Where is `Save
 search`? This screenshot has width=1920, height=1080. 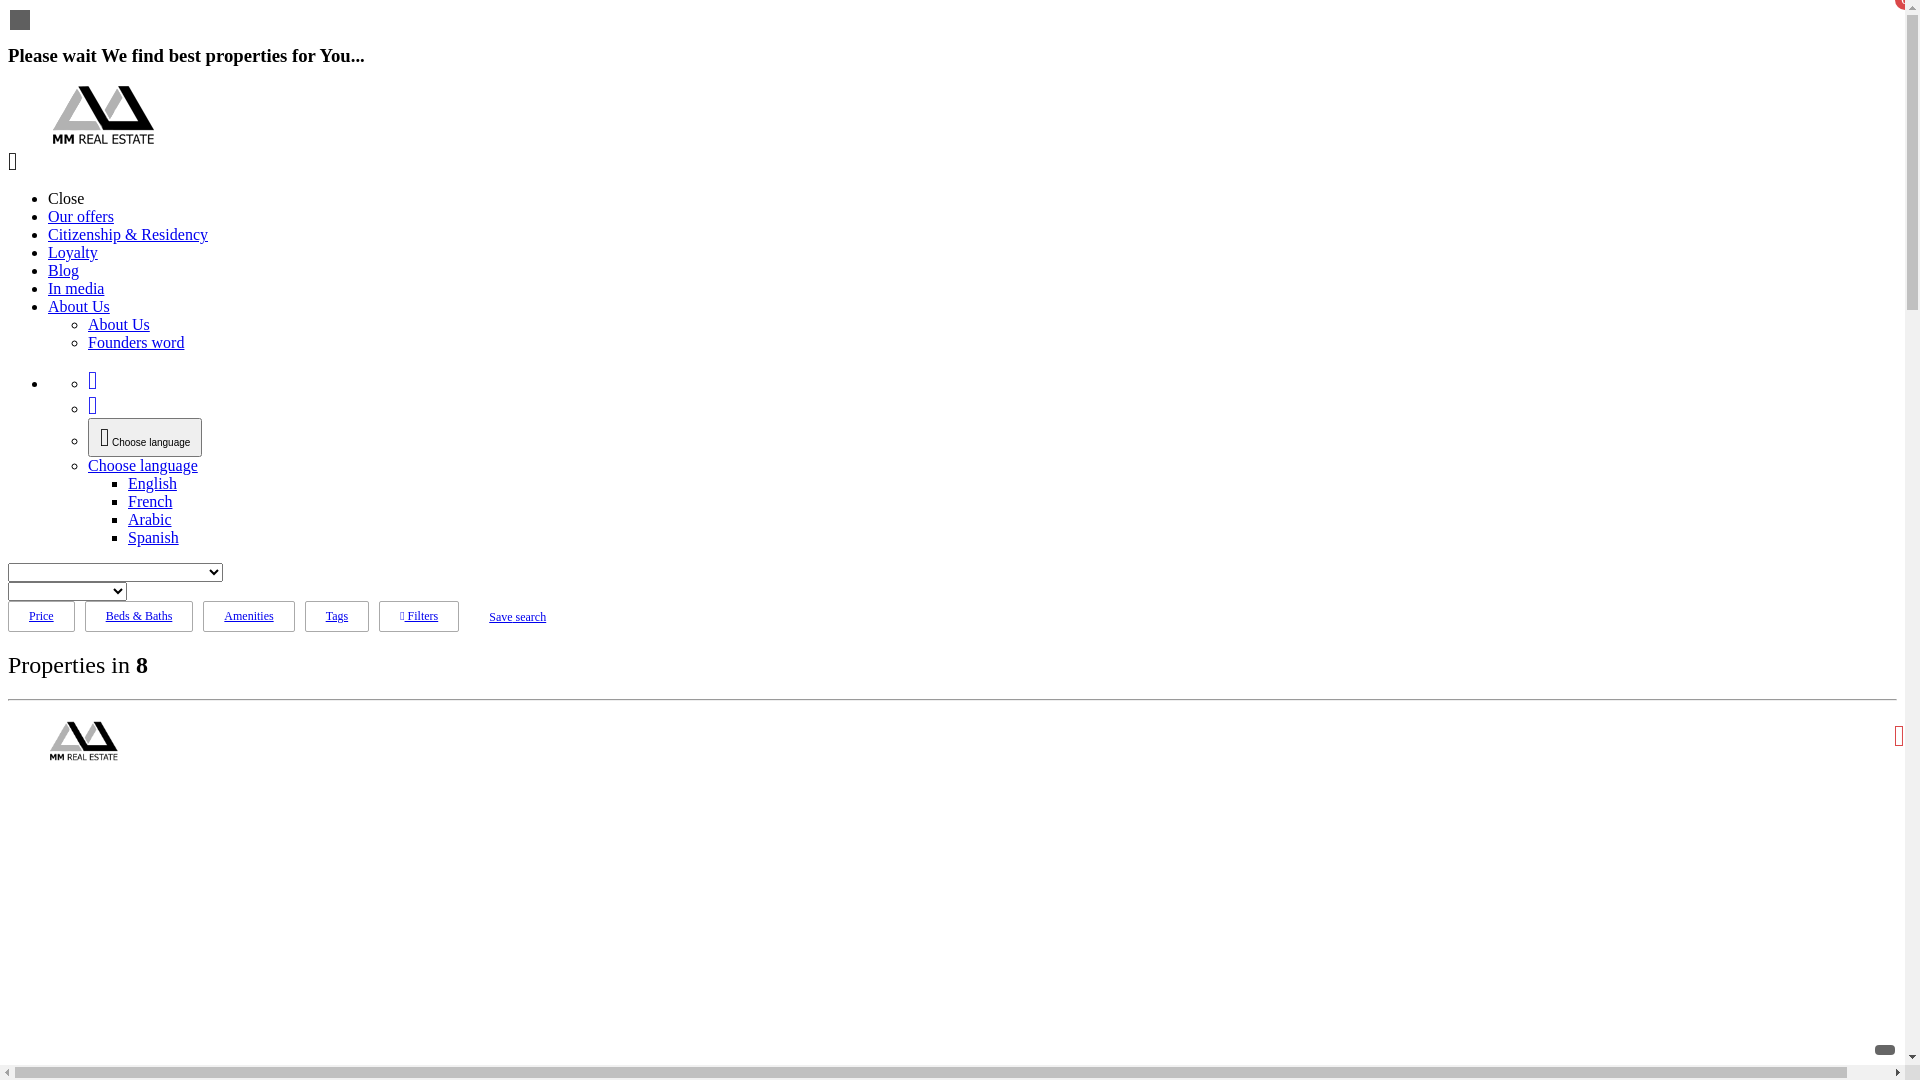
Save
 search is located at coordinates (518, 616).